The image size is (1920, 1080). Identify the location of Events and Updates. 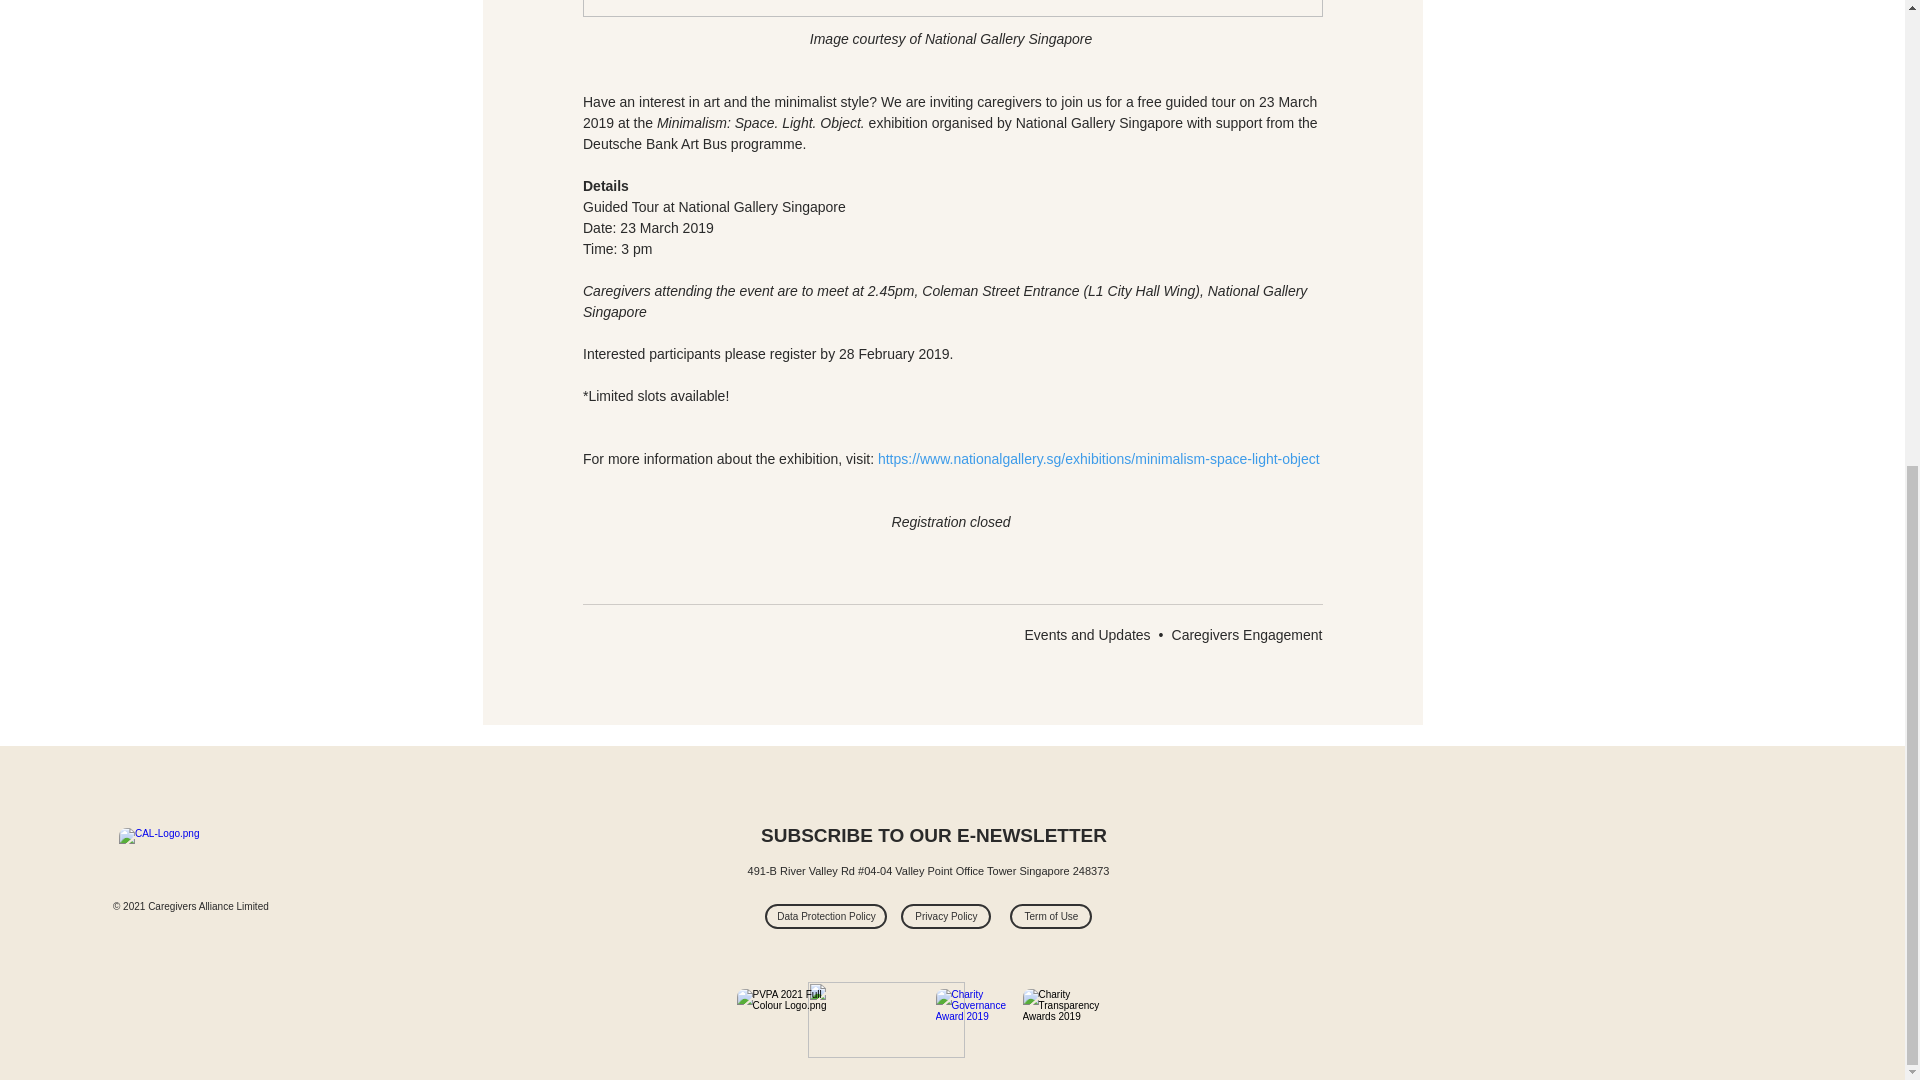
(1088, 634).